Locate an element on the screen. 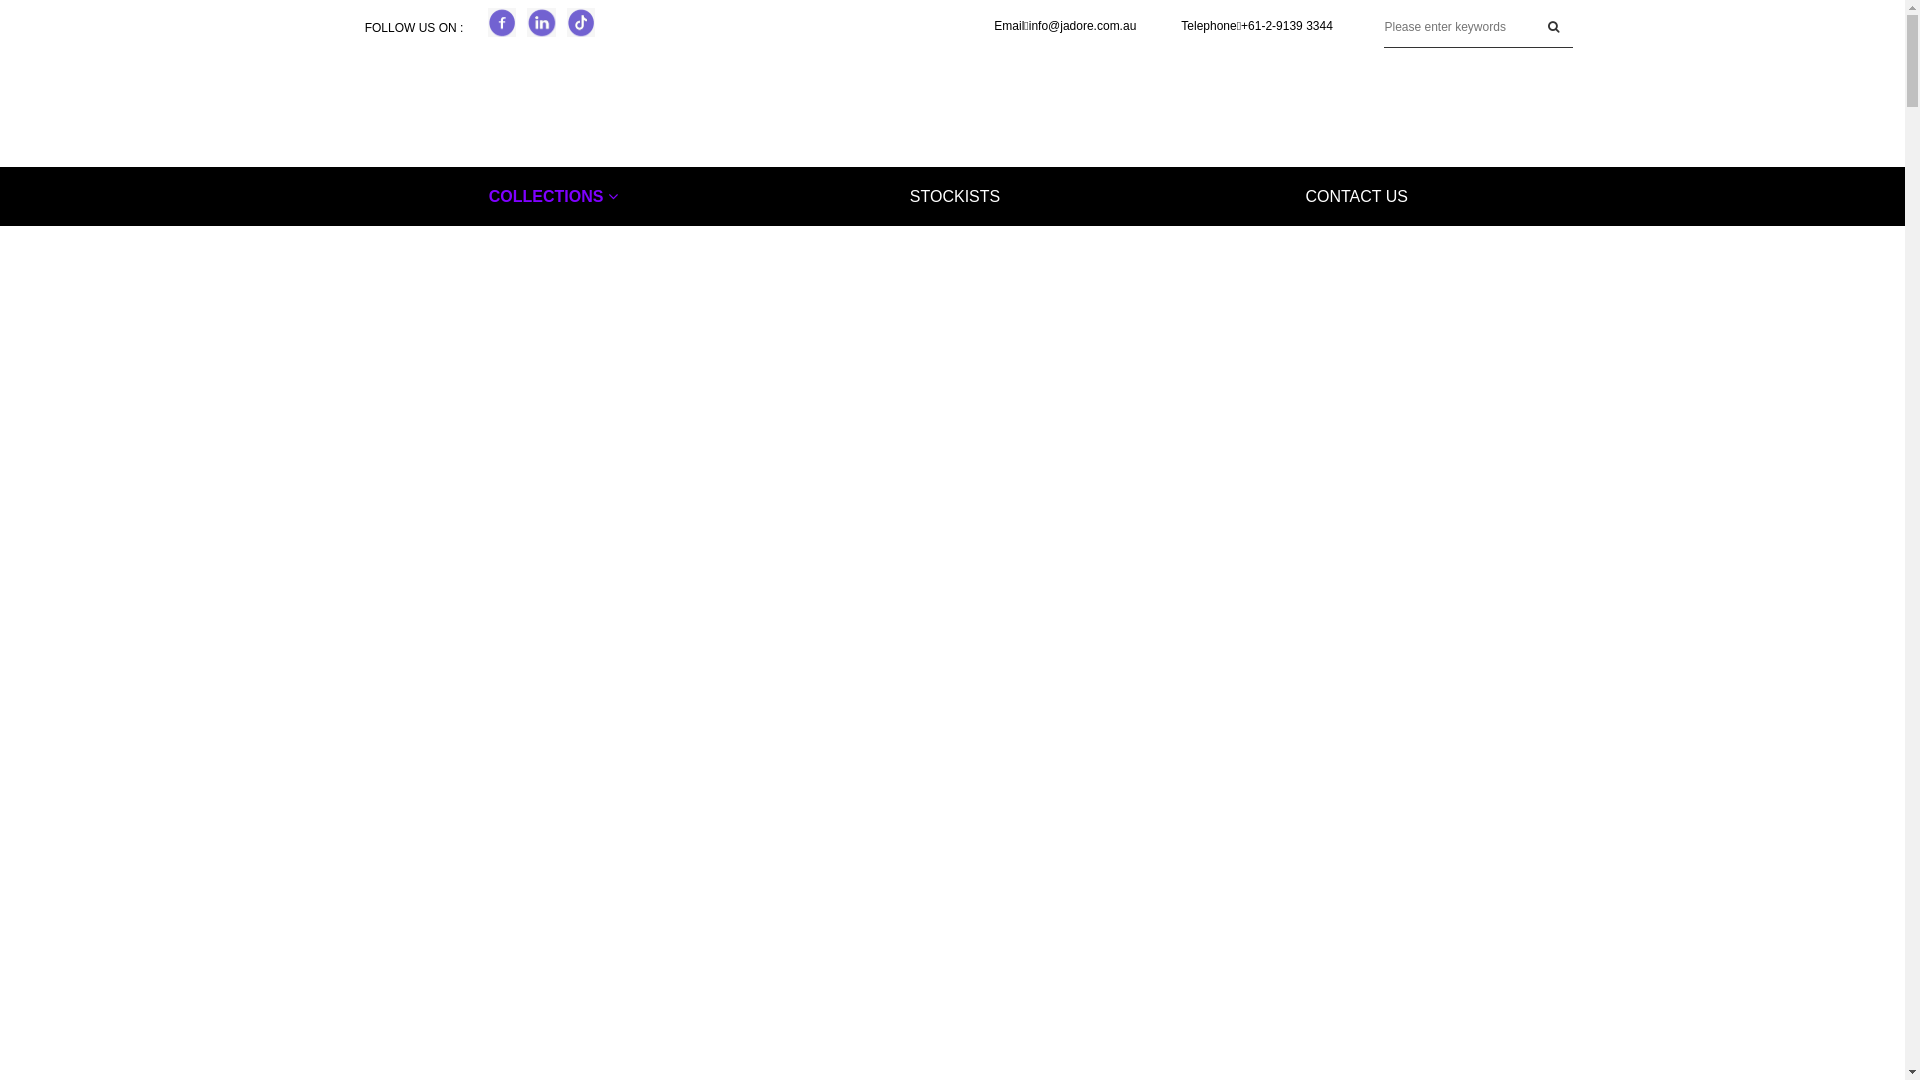 This screenshot has width=1920, height=1080. FOLLOW US ON : is located at coordinates (414, 28).